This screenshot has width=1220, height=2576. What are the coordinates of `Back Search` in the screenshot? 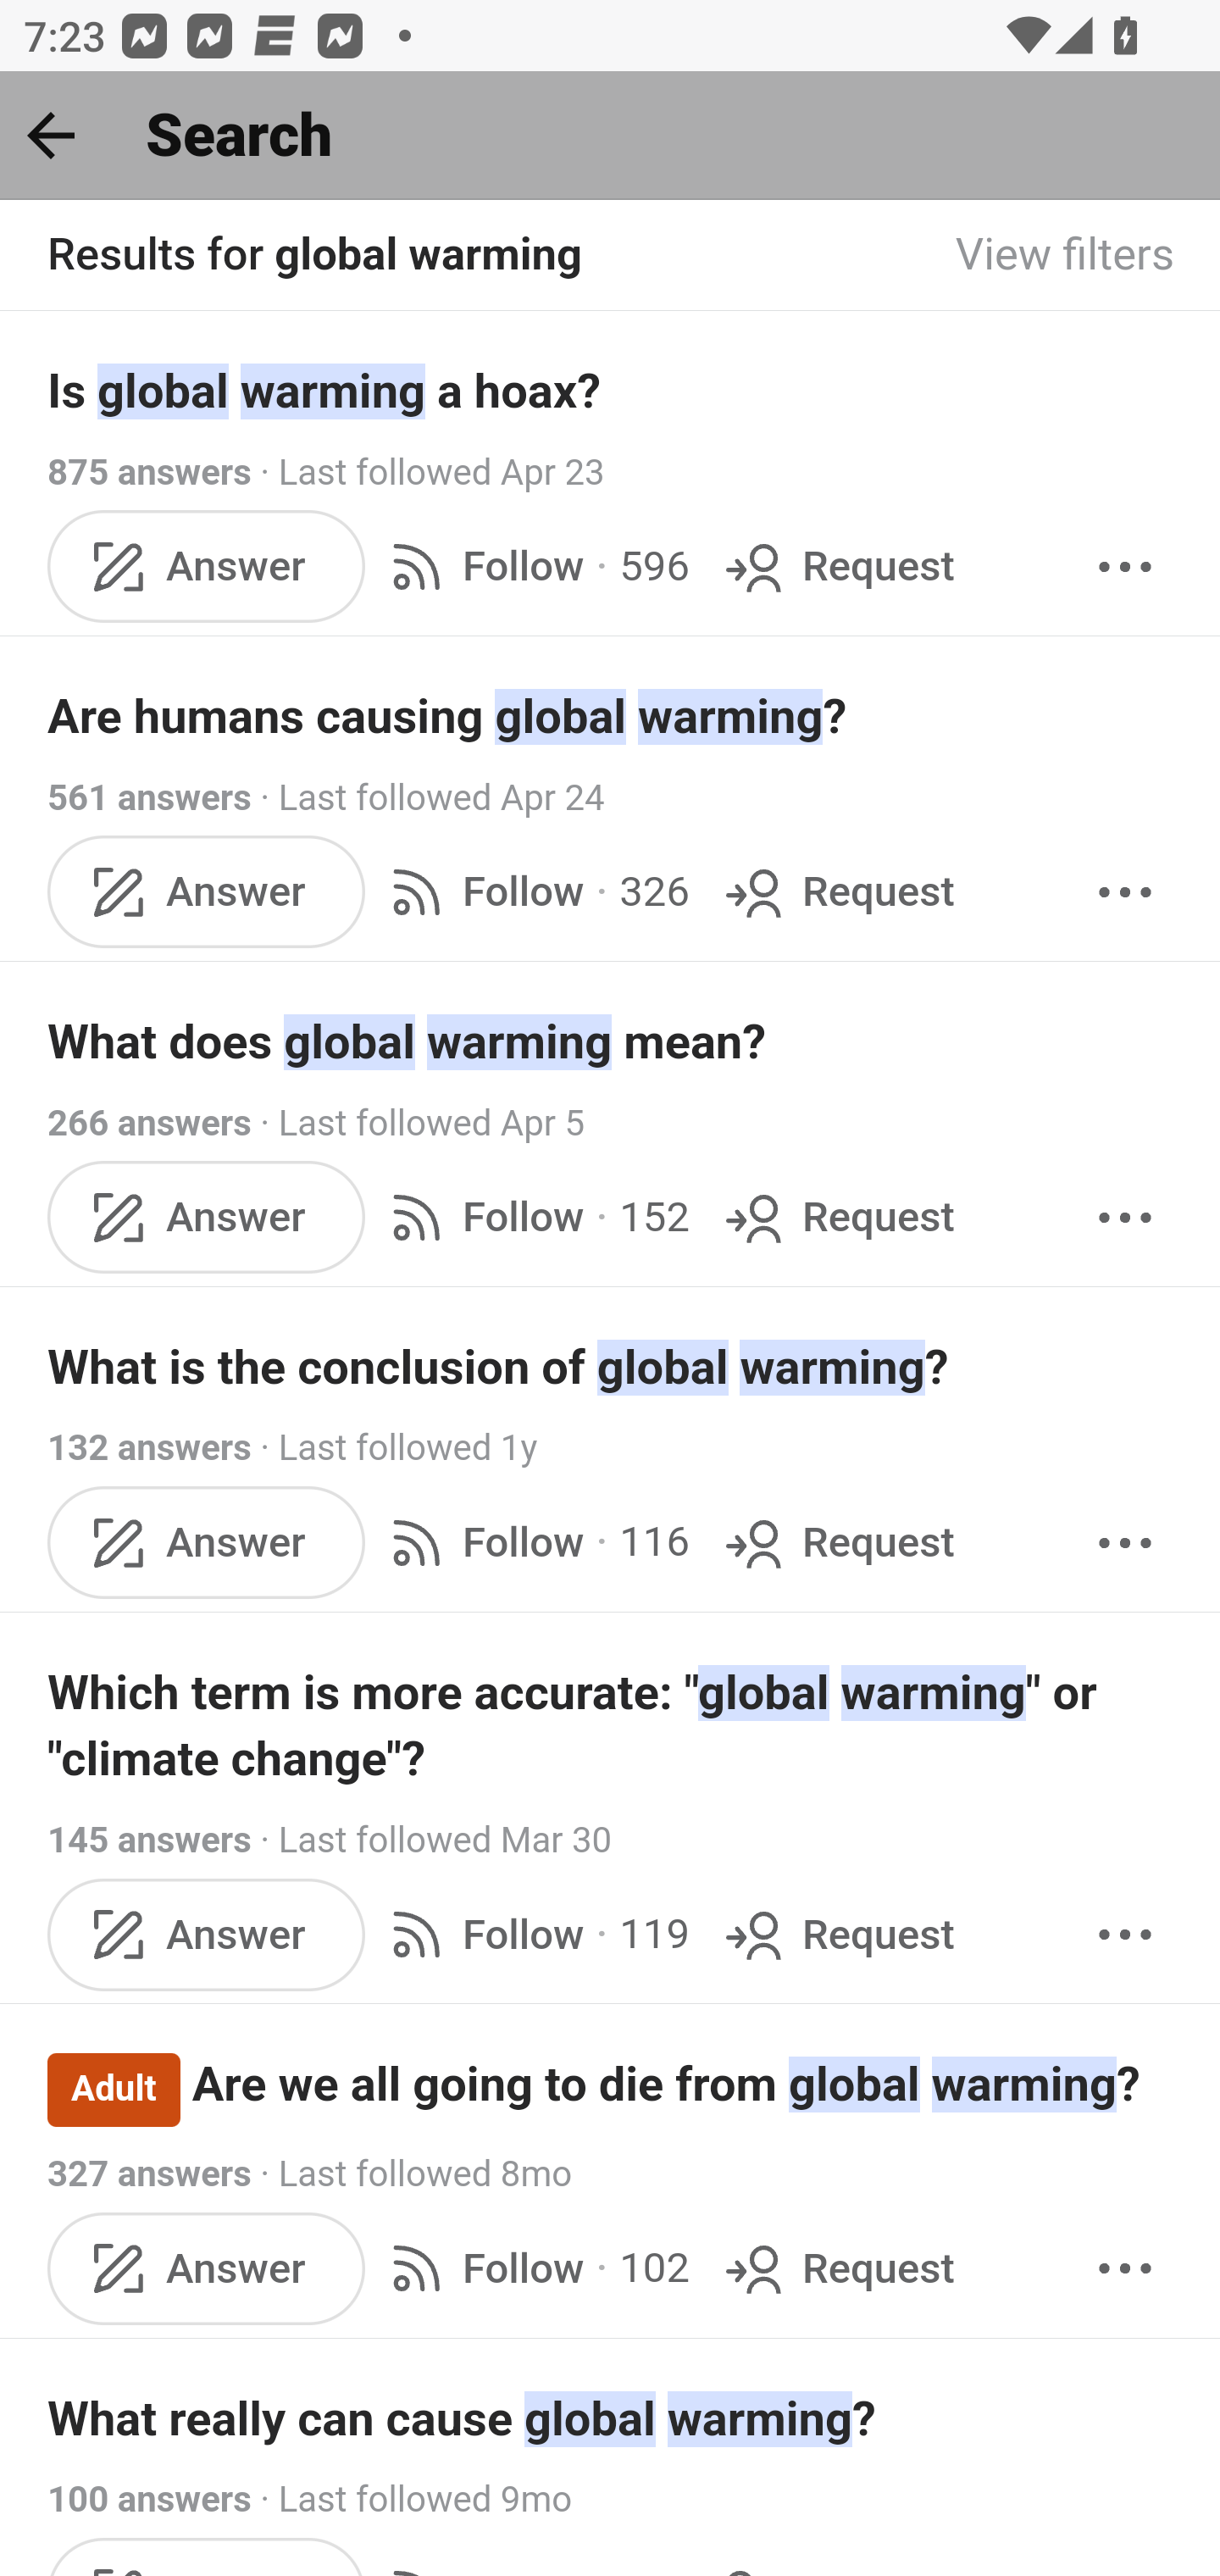 It's located at (610, 136).